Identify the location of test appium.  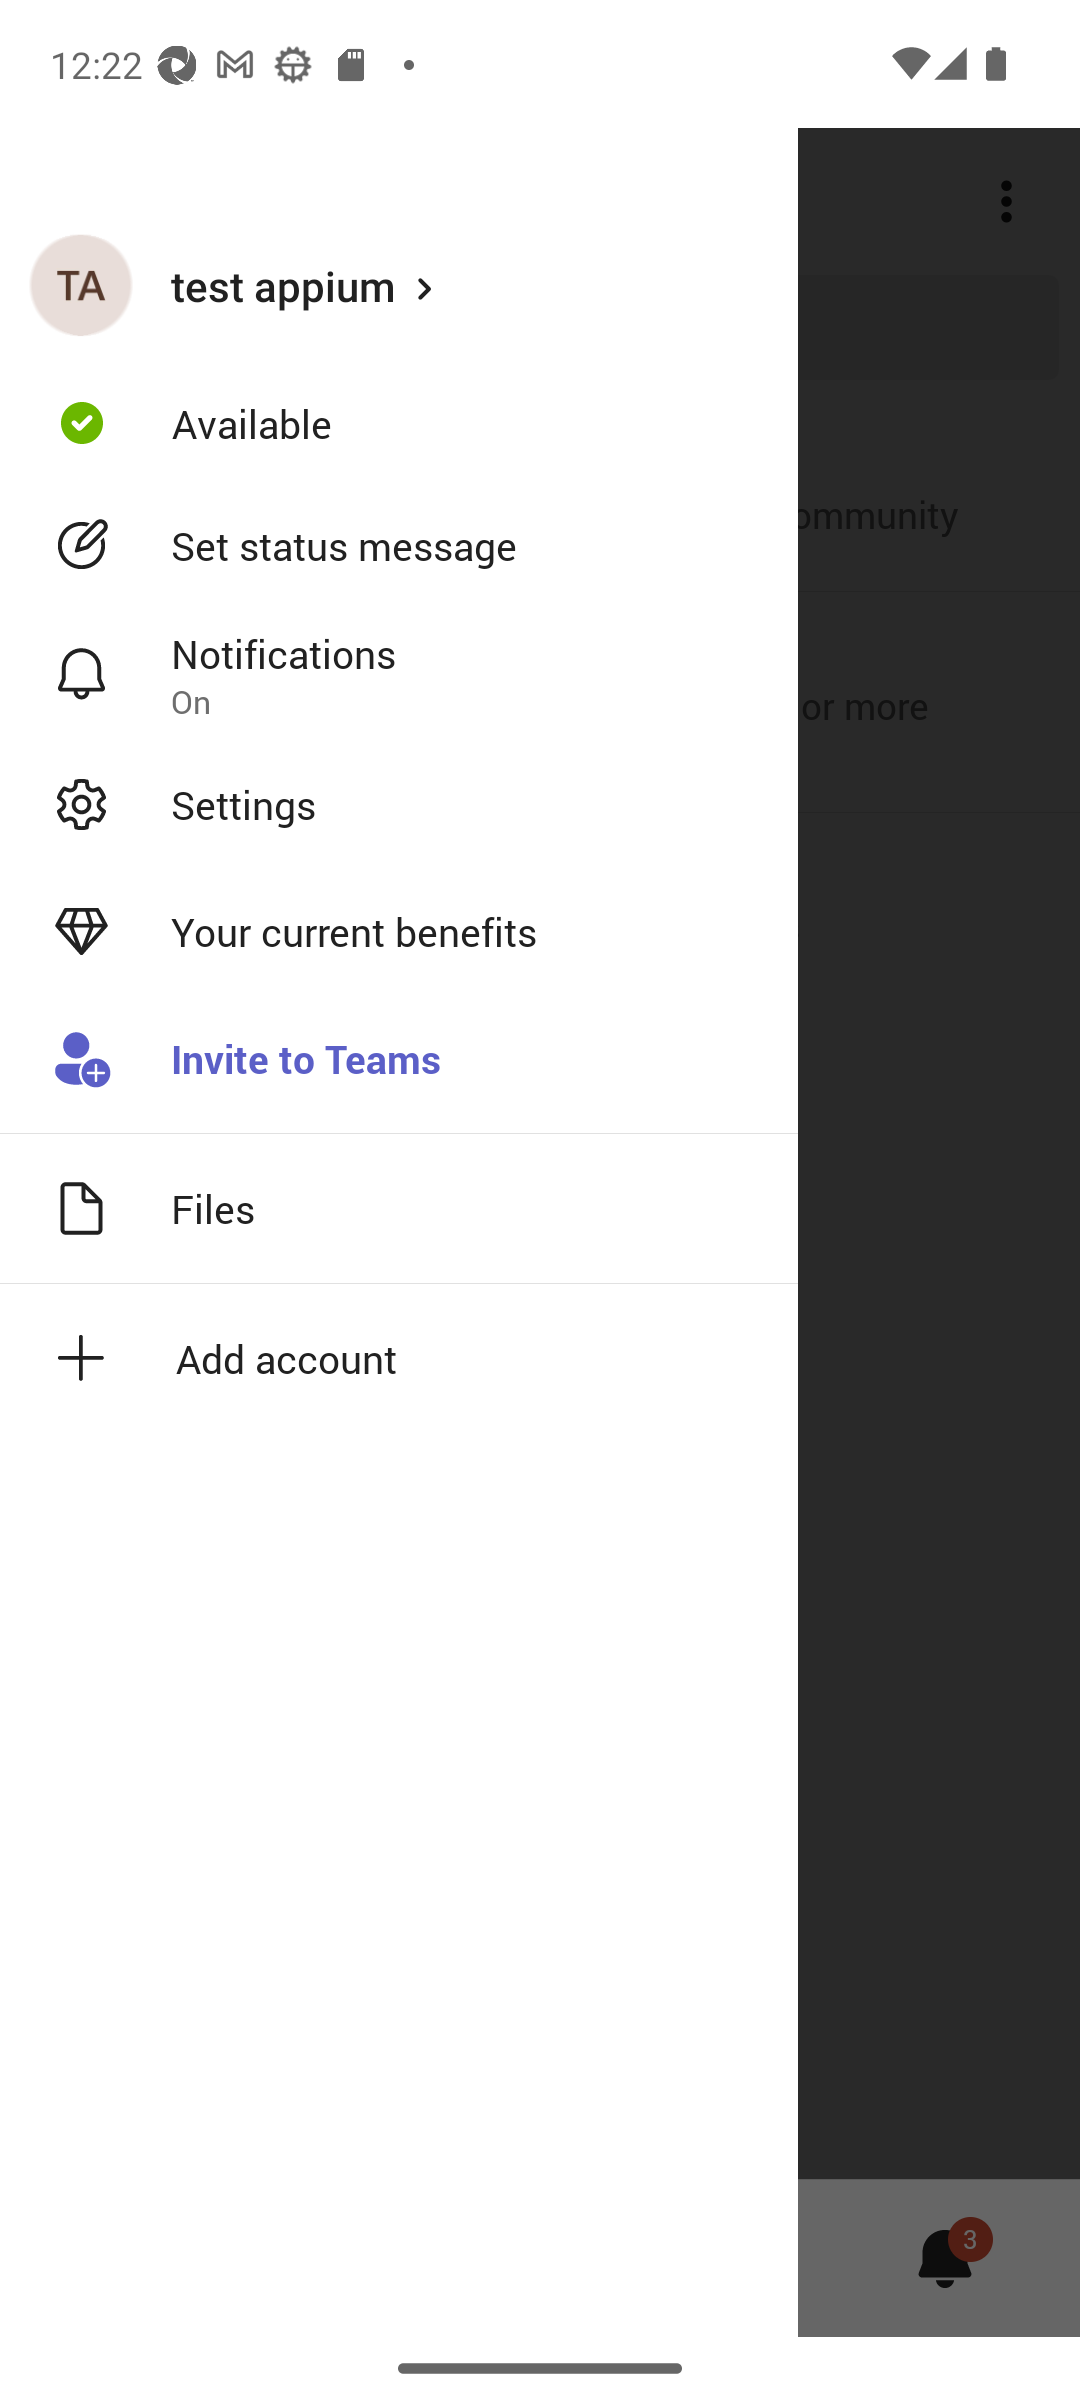
(399, 285).